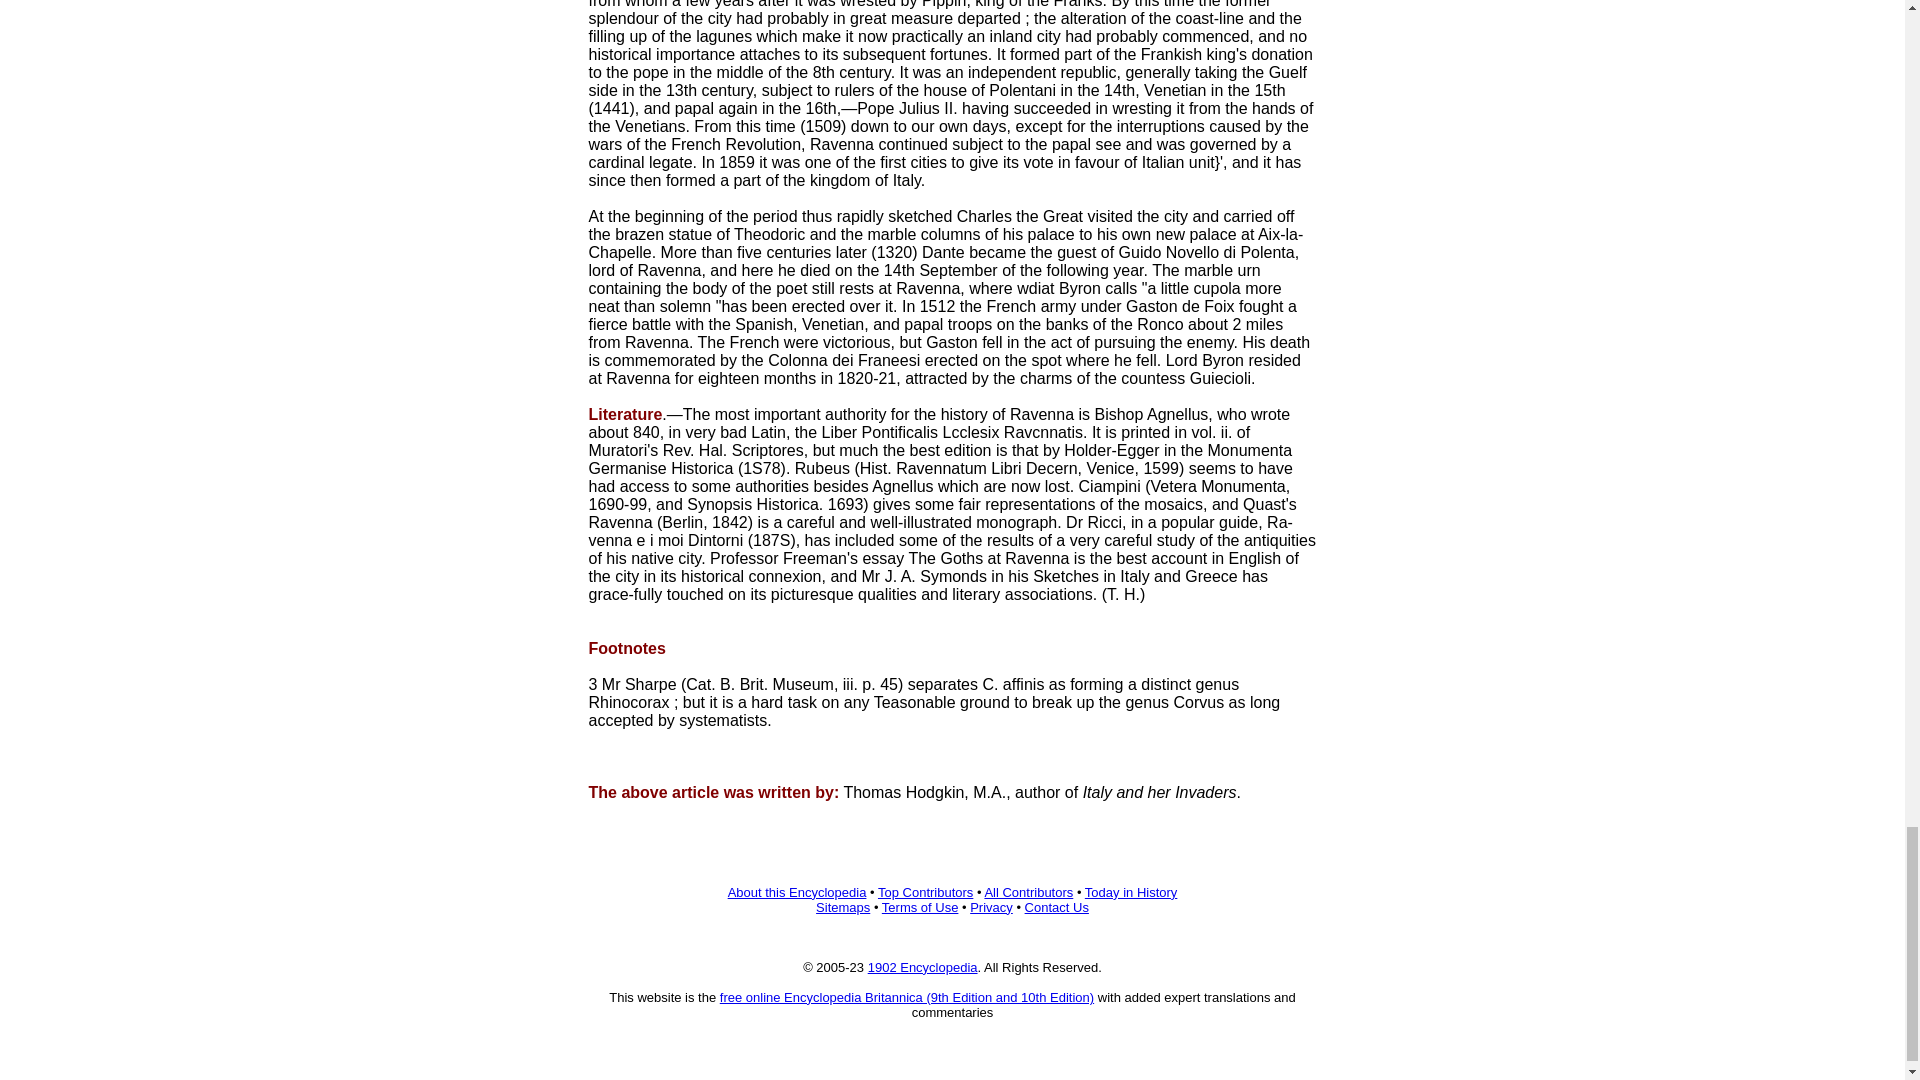 This screenshot has width=1920, height=1080. Describe the element at coordinates (1056, 906) in the screenshot. I see `Contact Us` at that location.